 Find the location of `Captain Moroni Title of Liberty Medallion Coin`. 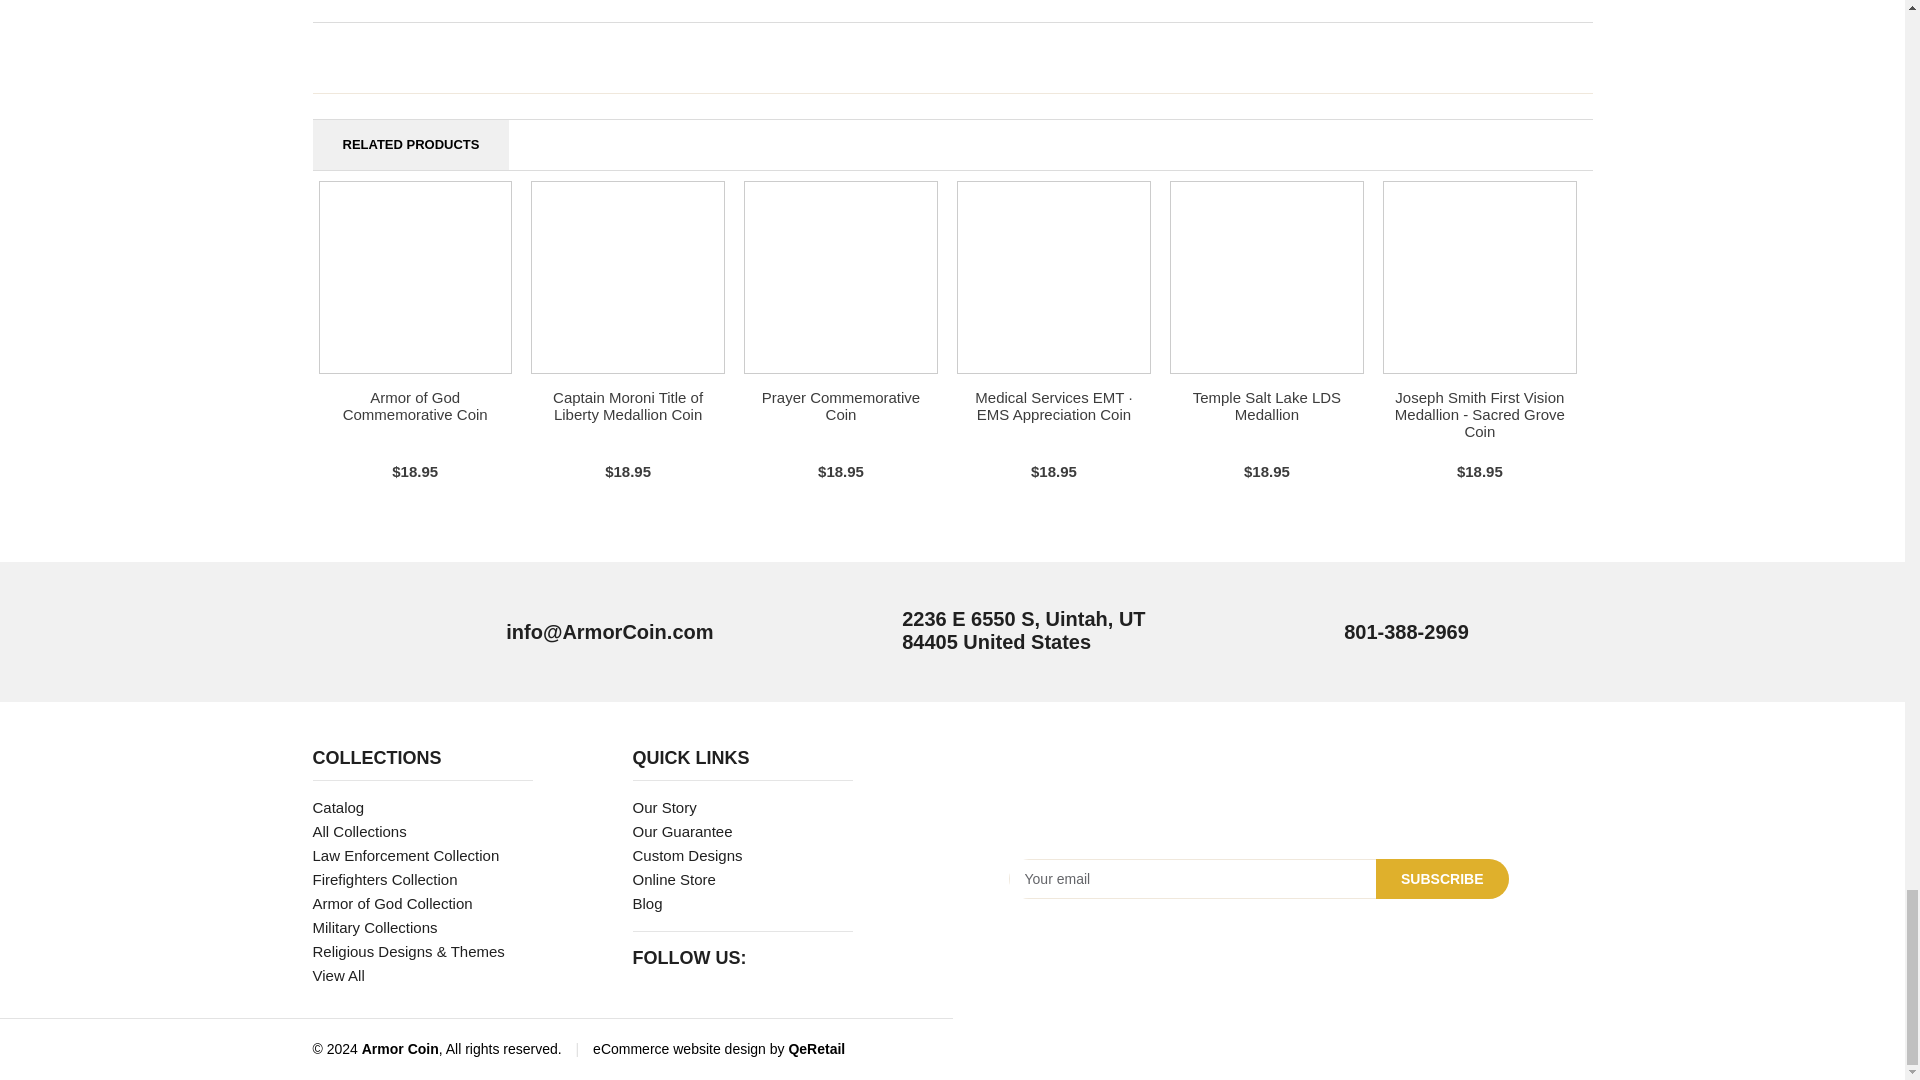

Captain Moroni Title of Liberty Medallion Coin is located at coordinates (627, 406).